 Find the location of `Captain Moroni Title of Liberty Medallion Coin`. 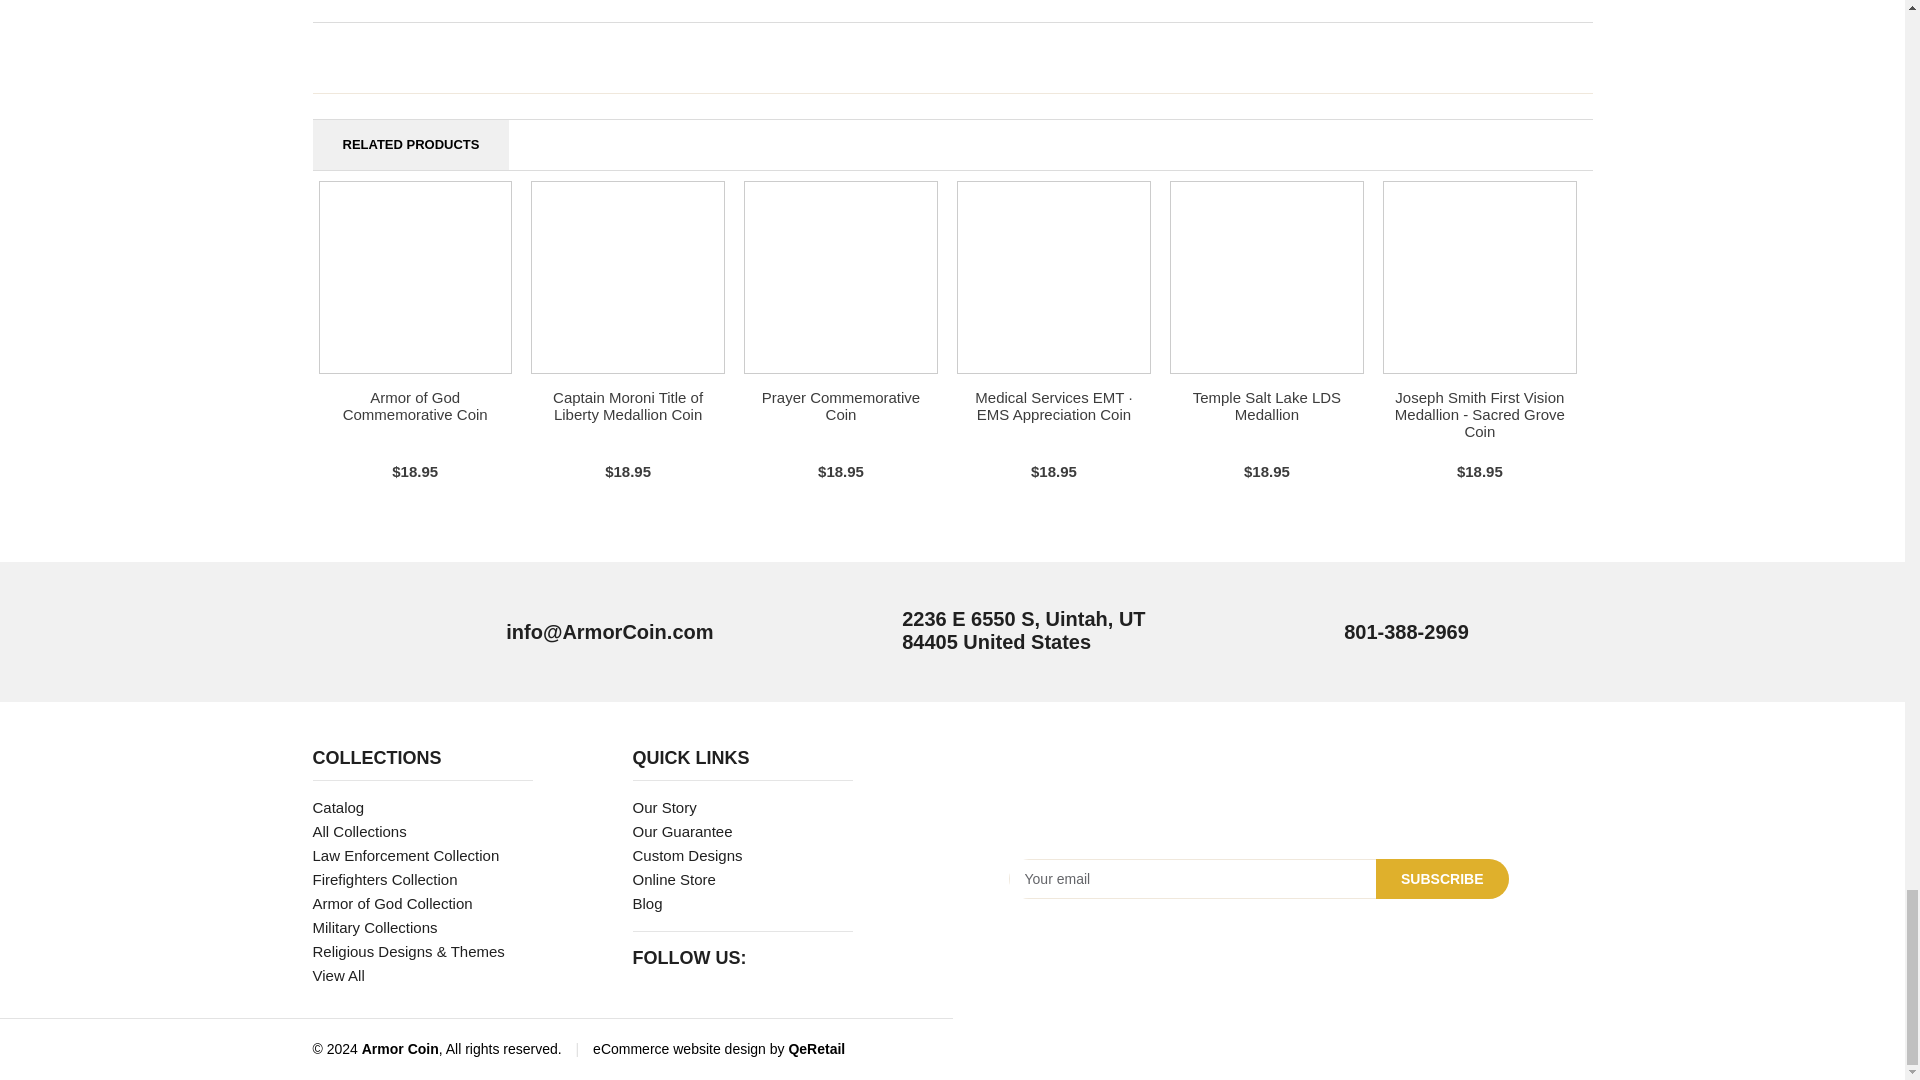

Captain Moroni Title of Liberty Medallion Coin is located at coordinates (627, 406).